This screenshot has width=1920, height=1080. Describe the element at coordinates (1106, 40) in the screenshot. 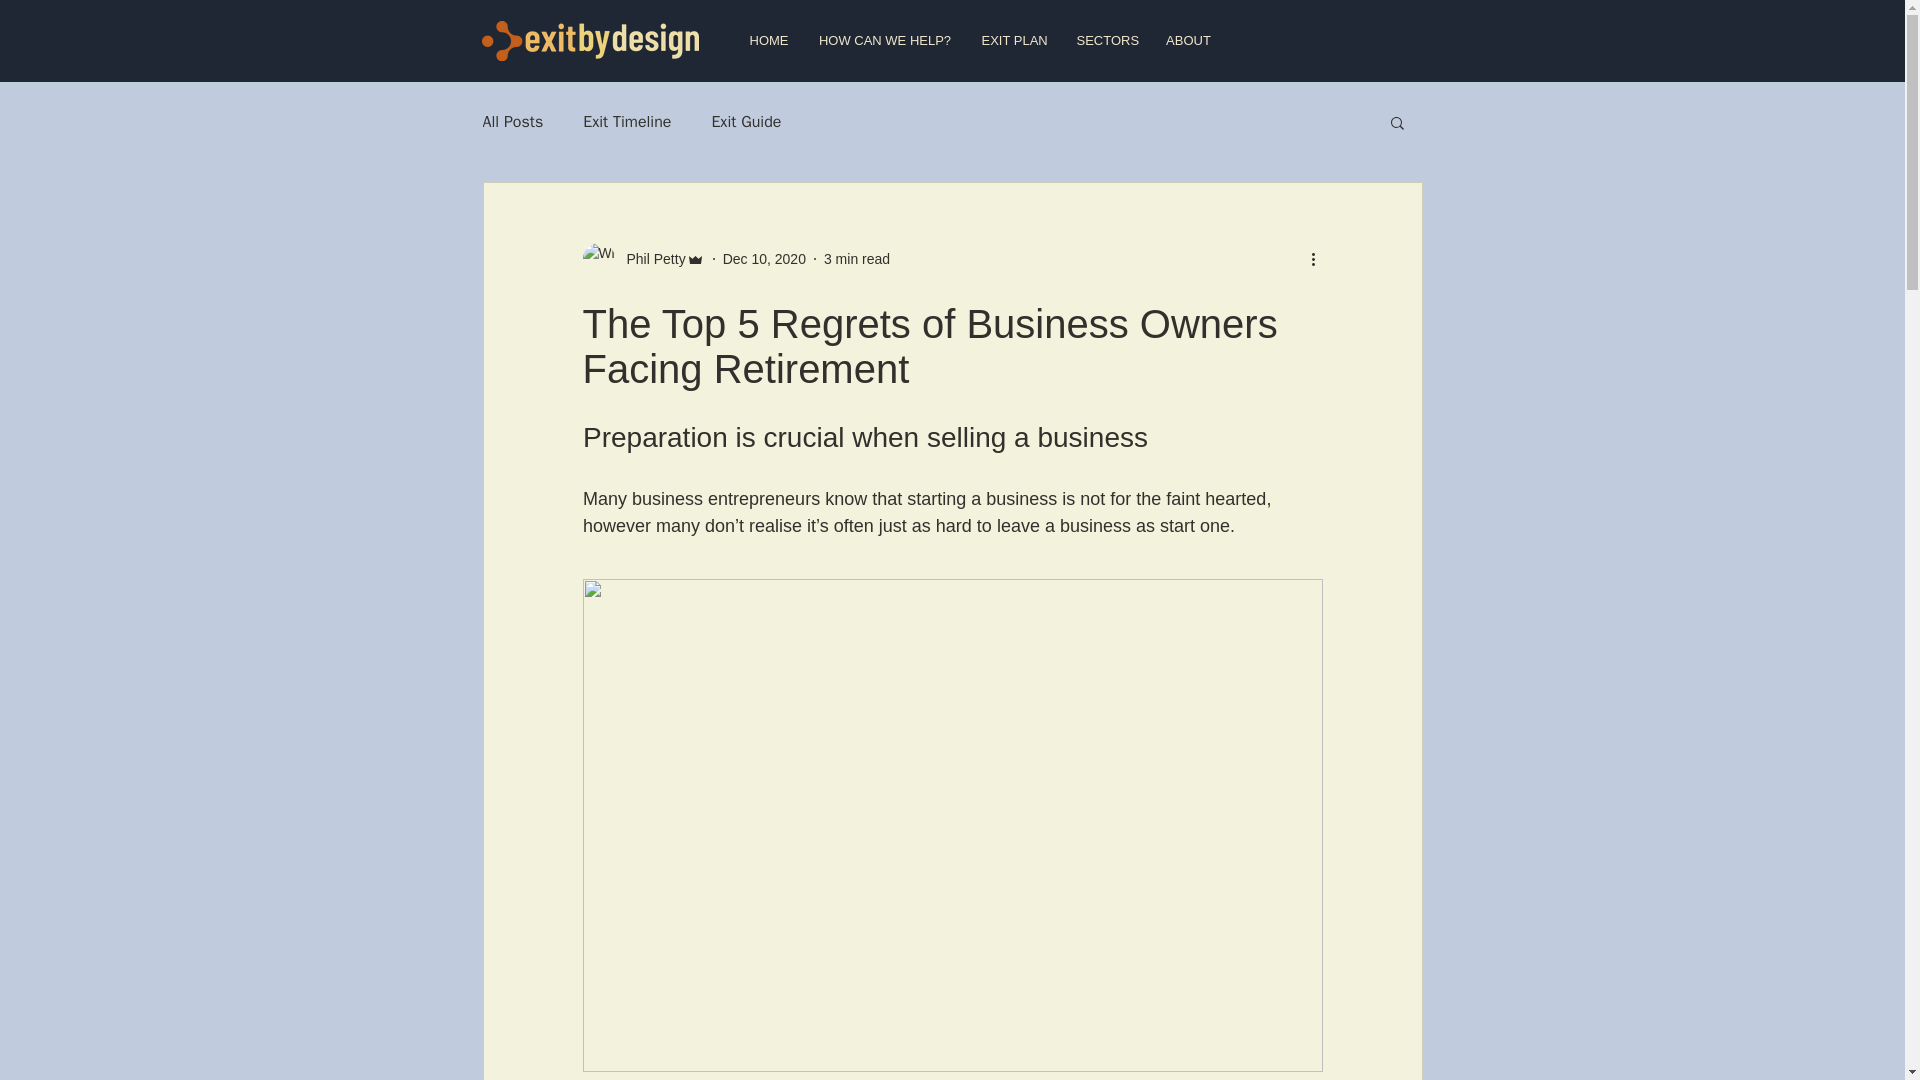

I see `SECTORS` at that location.